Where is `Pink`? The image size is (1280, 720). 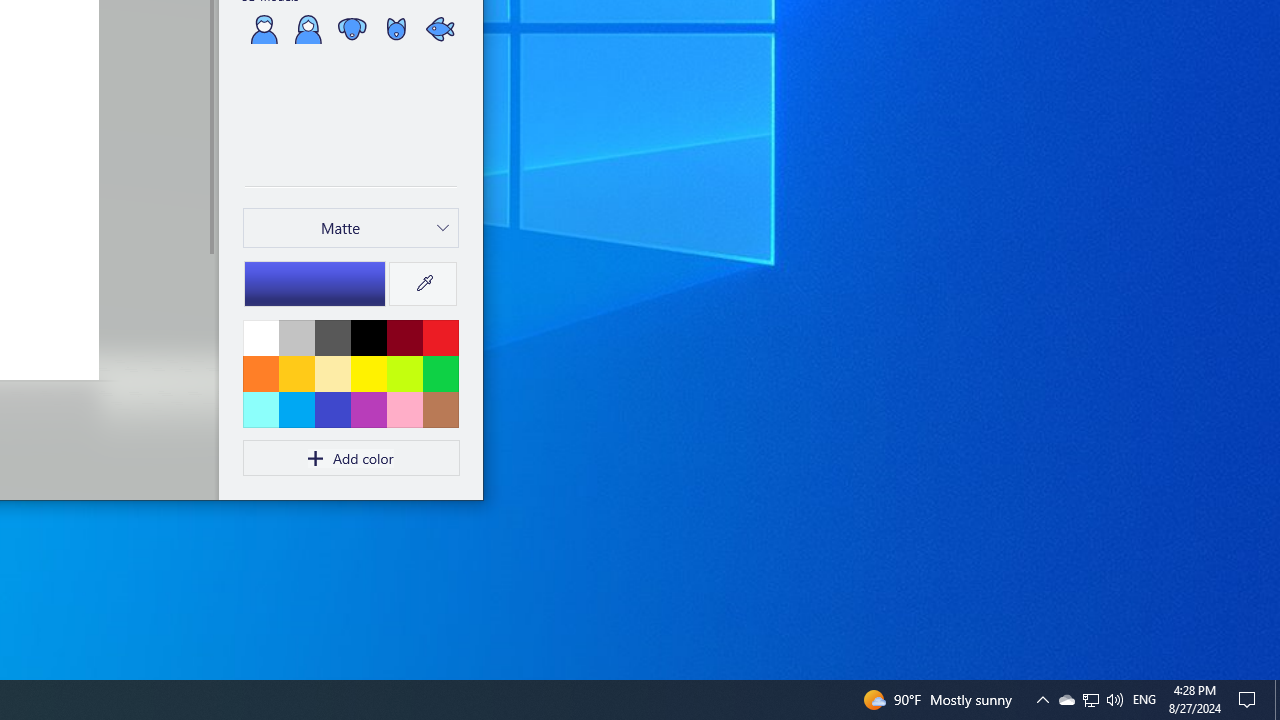
Pink is located at coordinates (368, 409).